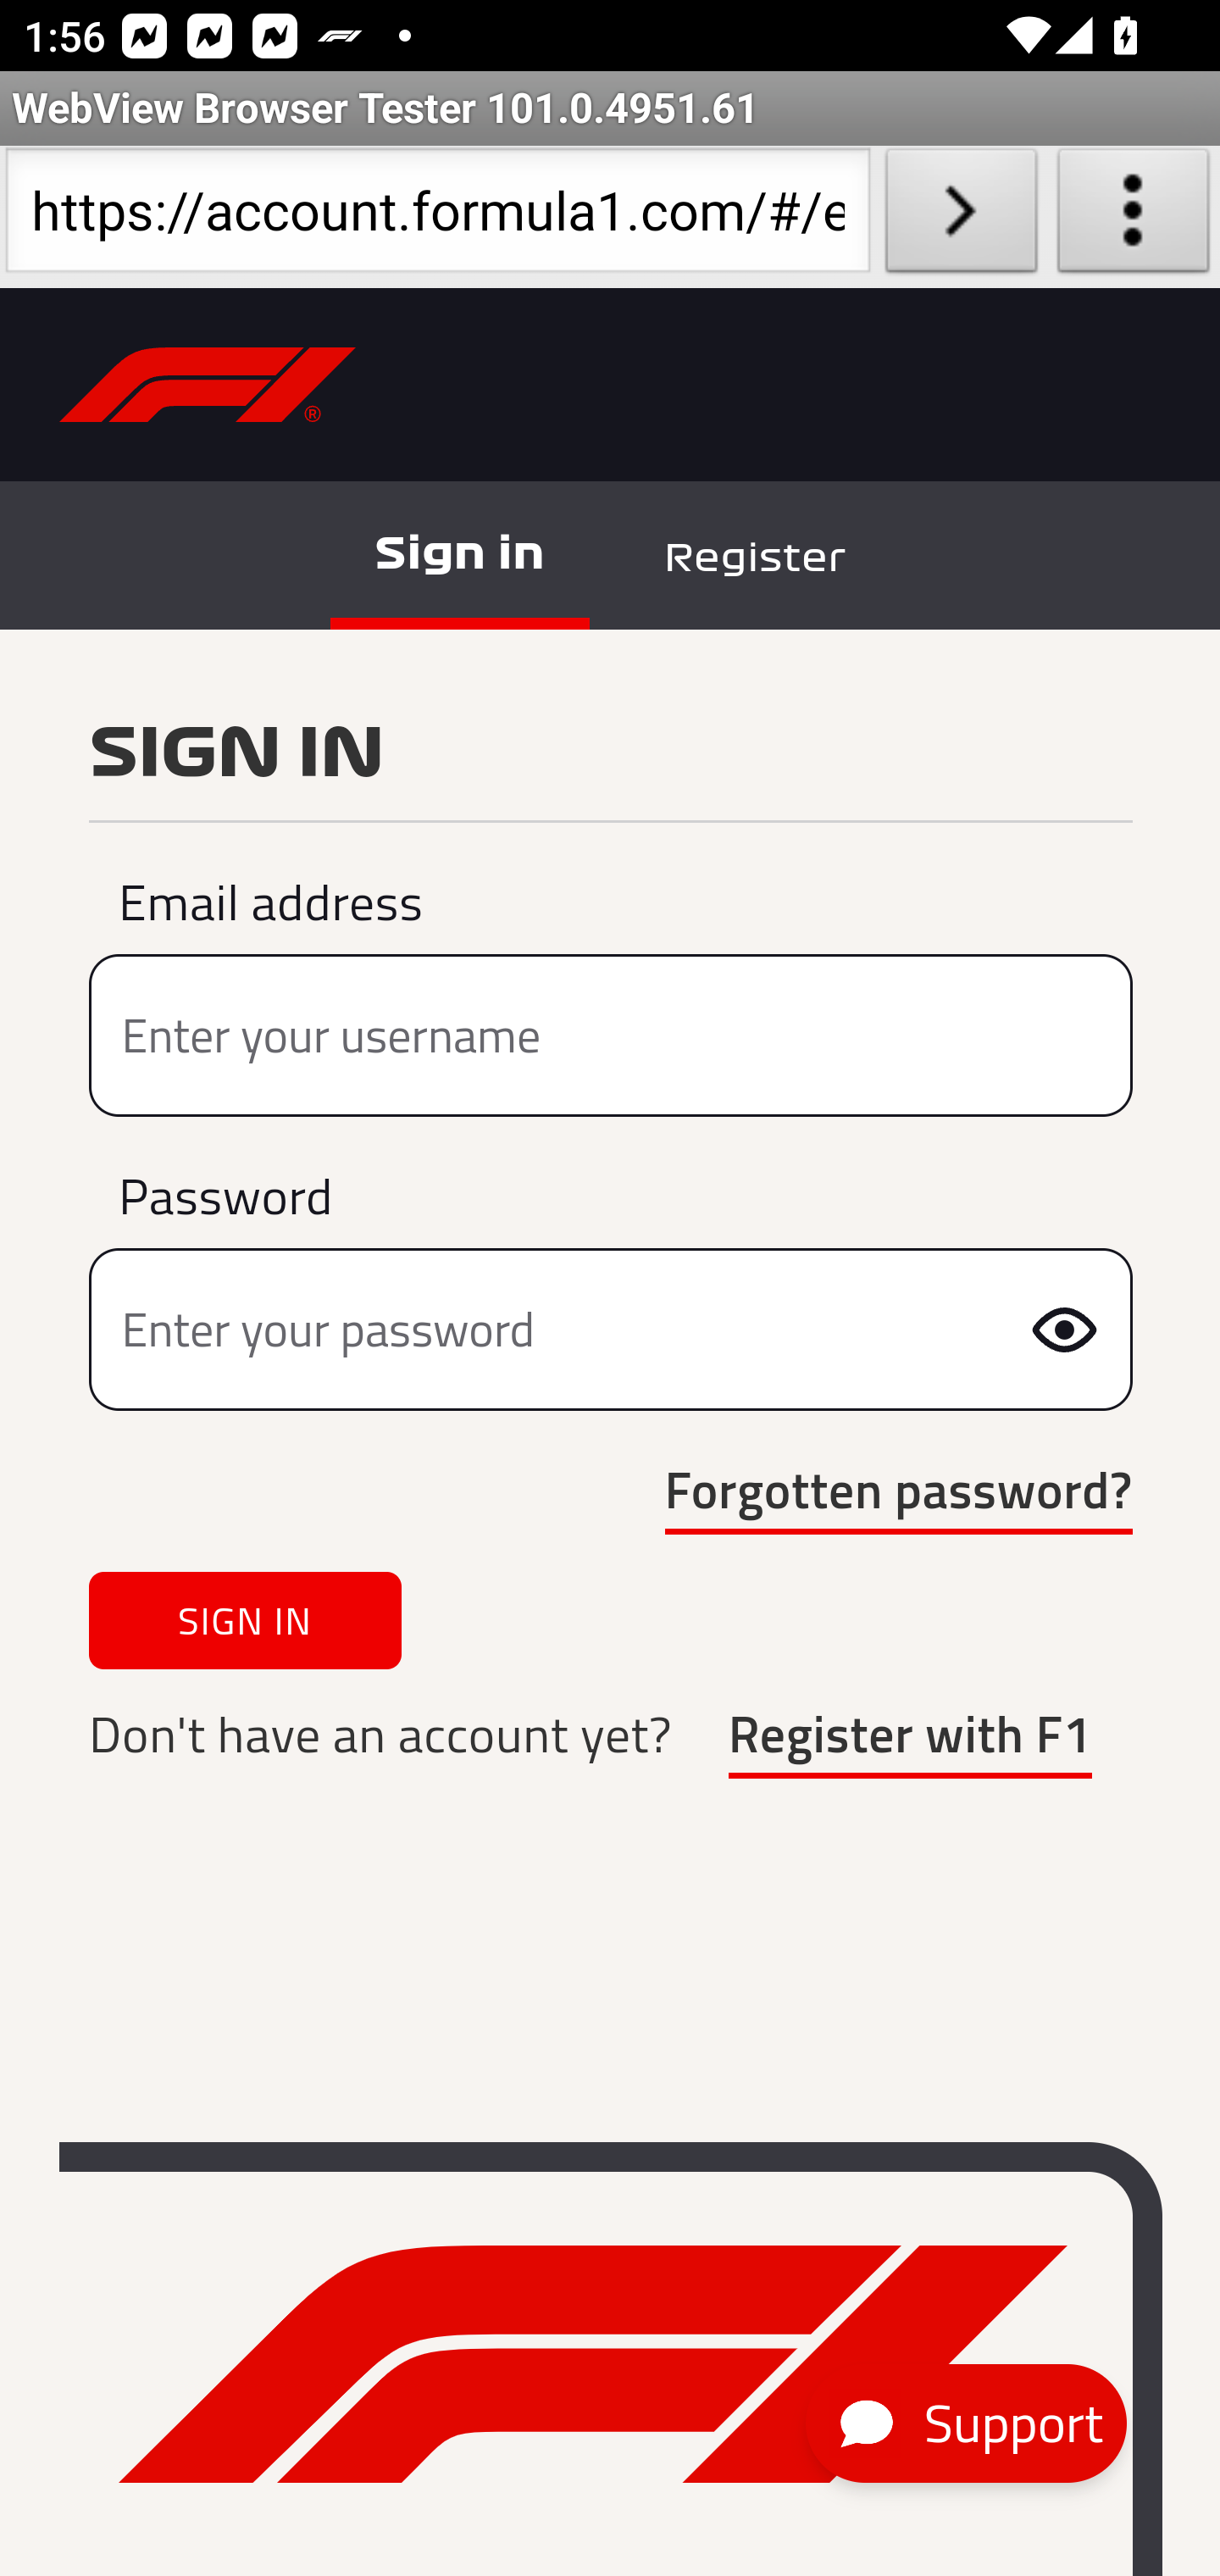 The width and height of the screenshot is (1220, 2576). Describe the element at coordinates (593, 2366) in the screenshot. I see `Formula1` at that location.